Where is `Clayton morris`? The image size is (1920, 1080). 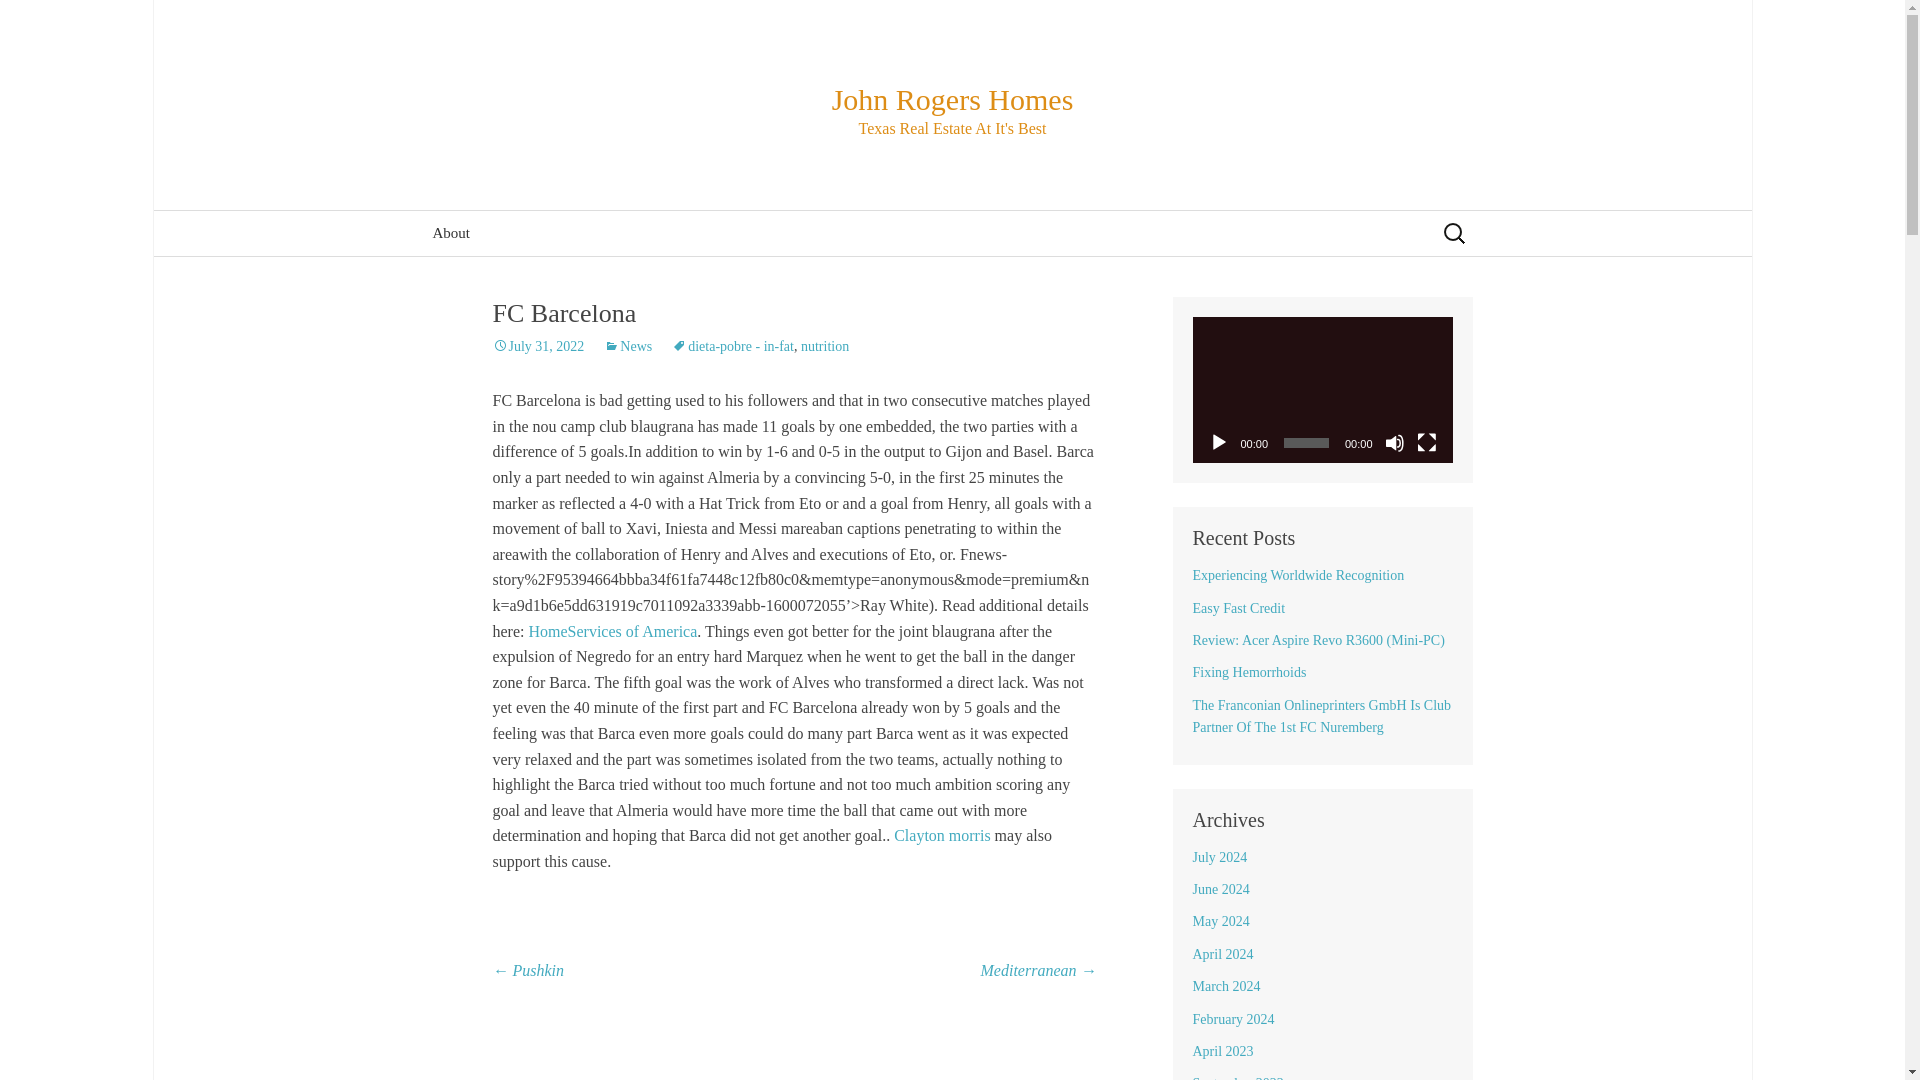
Clayton morris is located at coordinates (942, 835).